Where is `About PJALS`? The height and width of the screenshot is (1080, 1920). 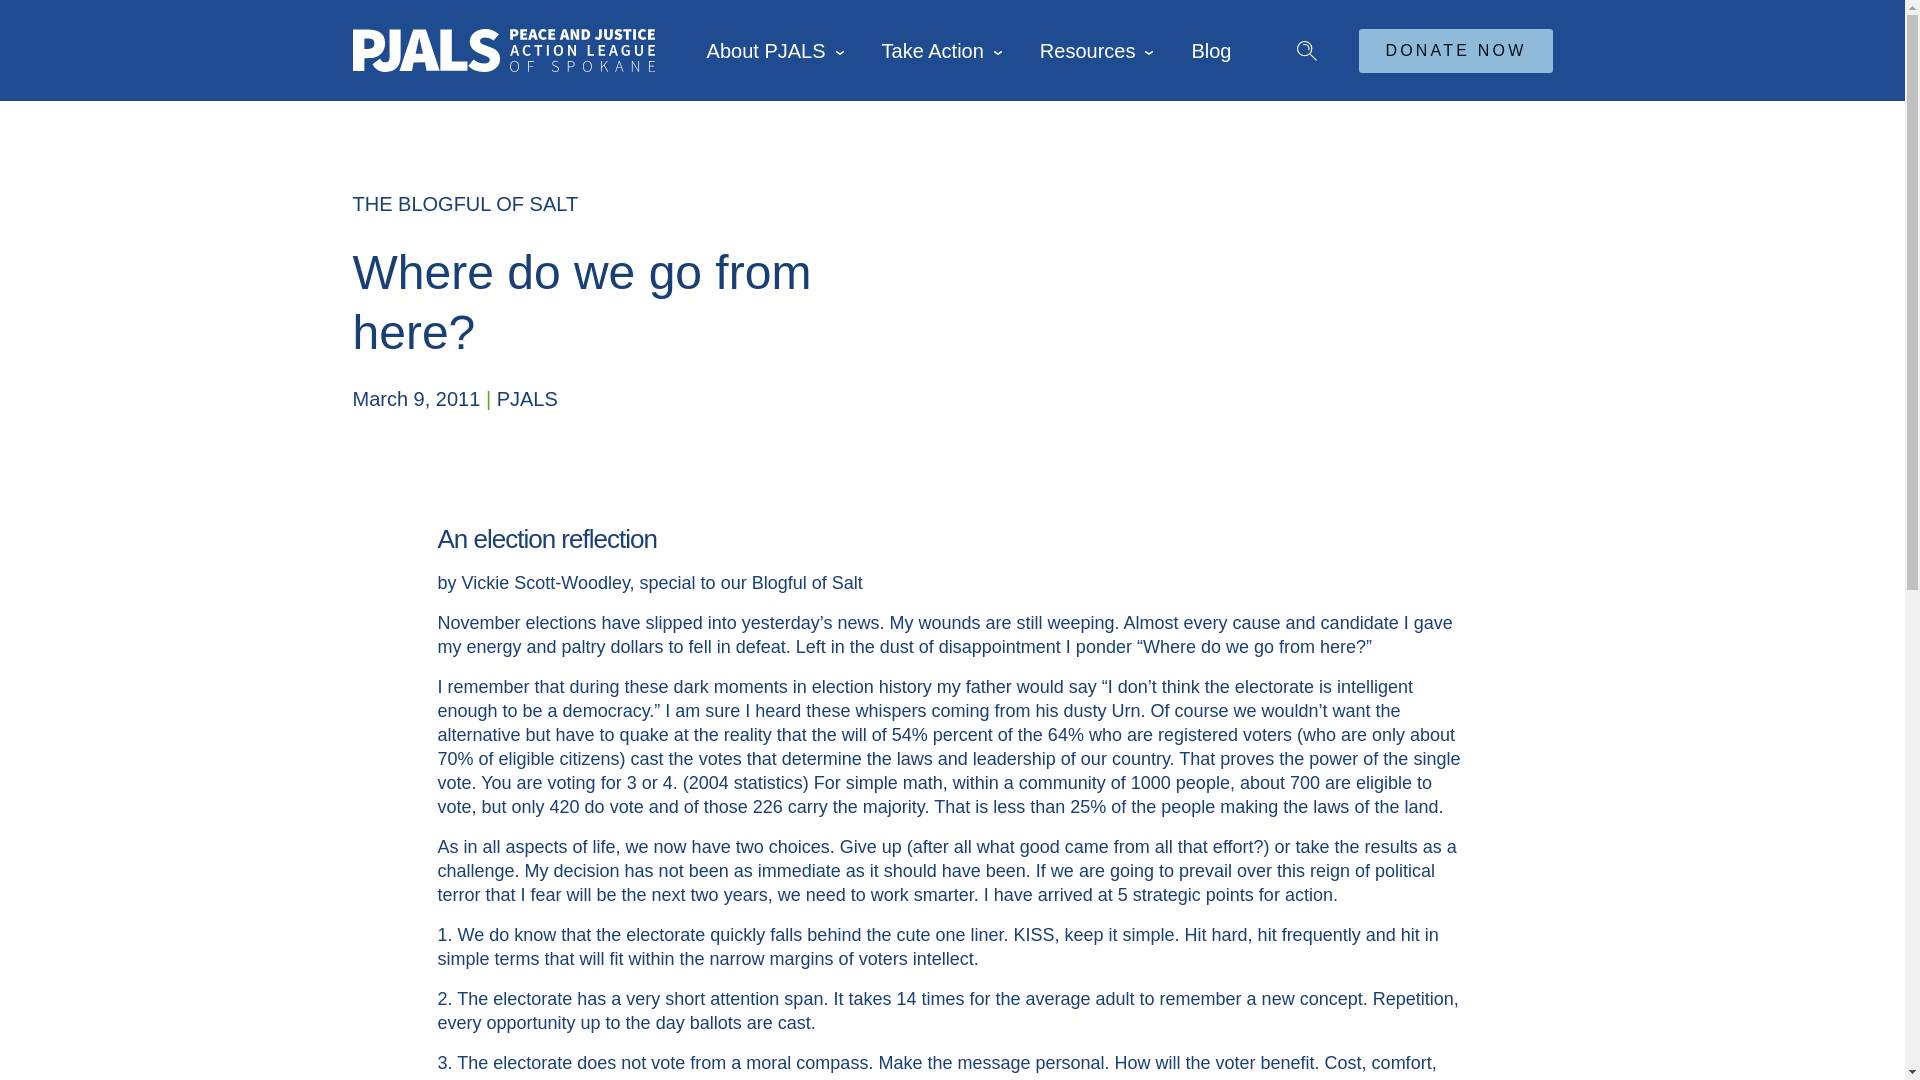 About PJALS is located at coordinates (766, 51).